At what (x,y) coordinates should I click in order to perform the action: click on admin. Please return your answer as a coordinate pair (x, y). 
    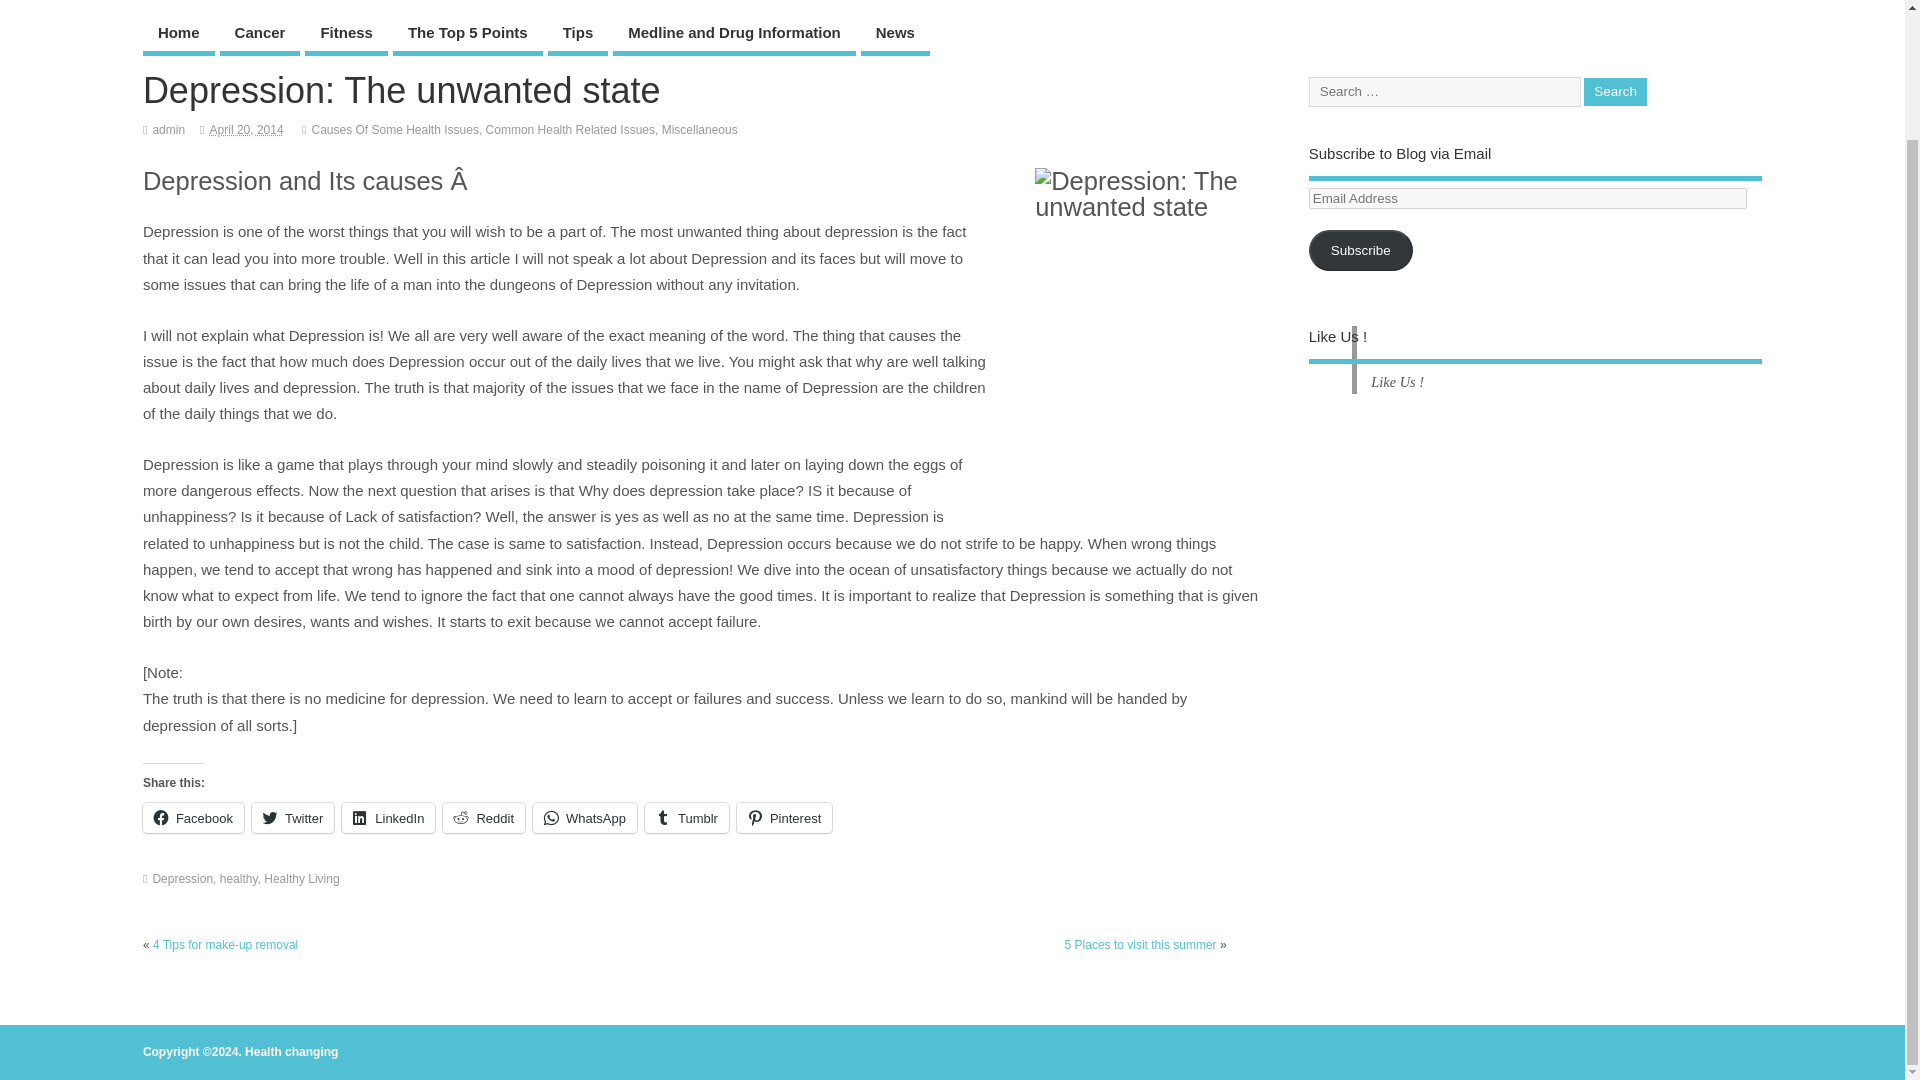
    Looking at the image, I should click on (168, 130).